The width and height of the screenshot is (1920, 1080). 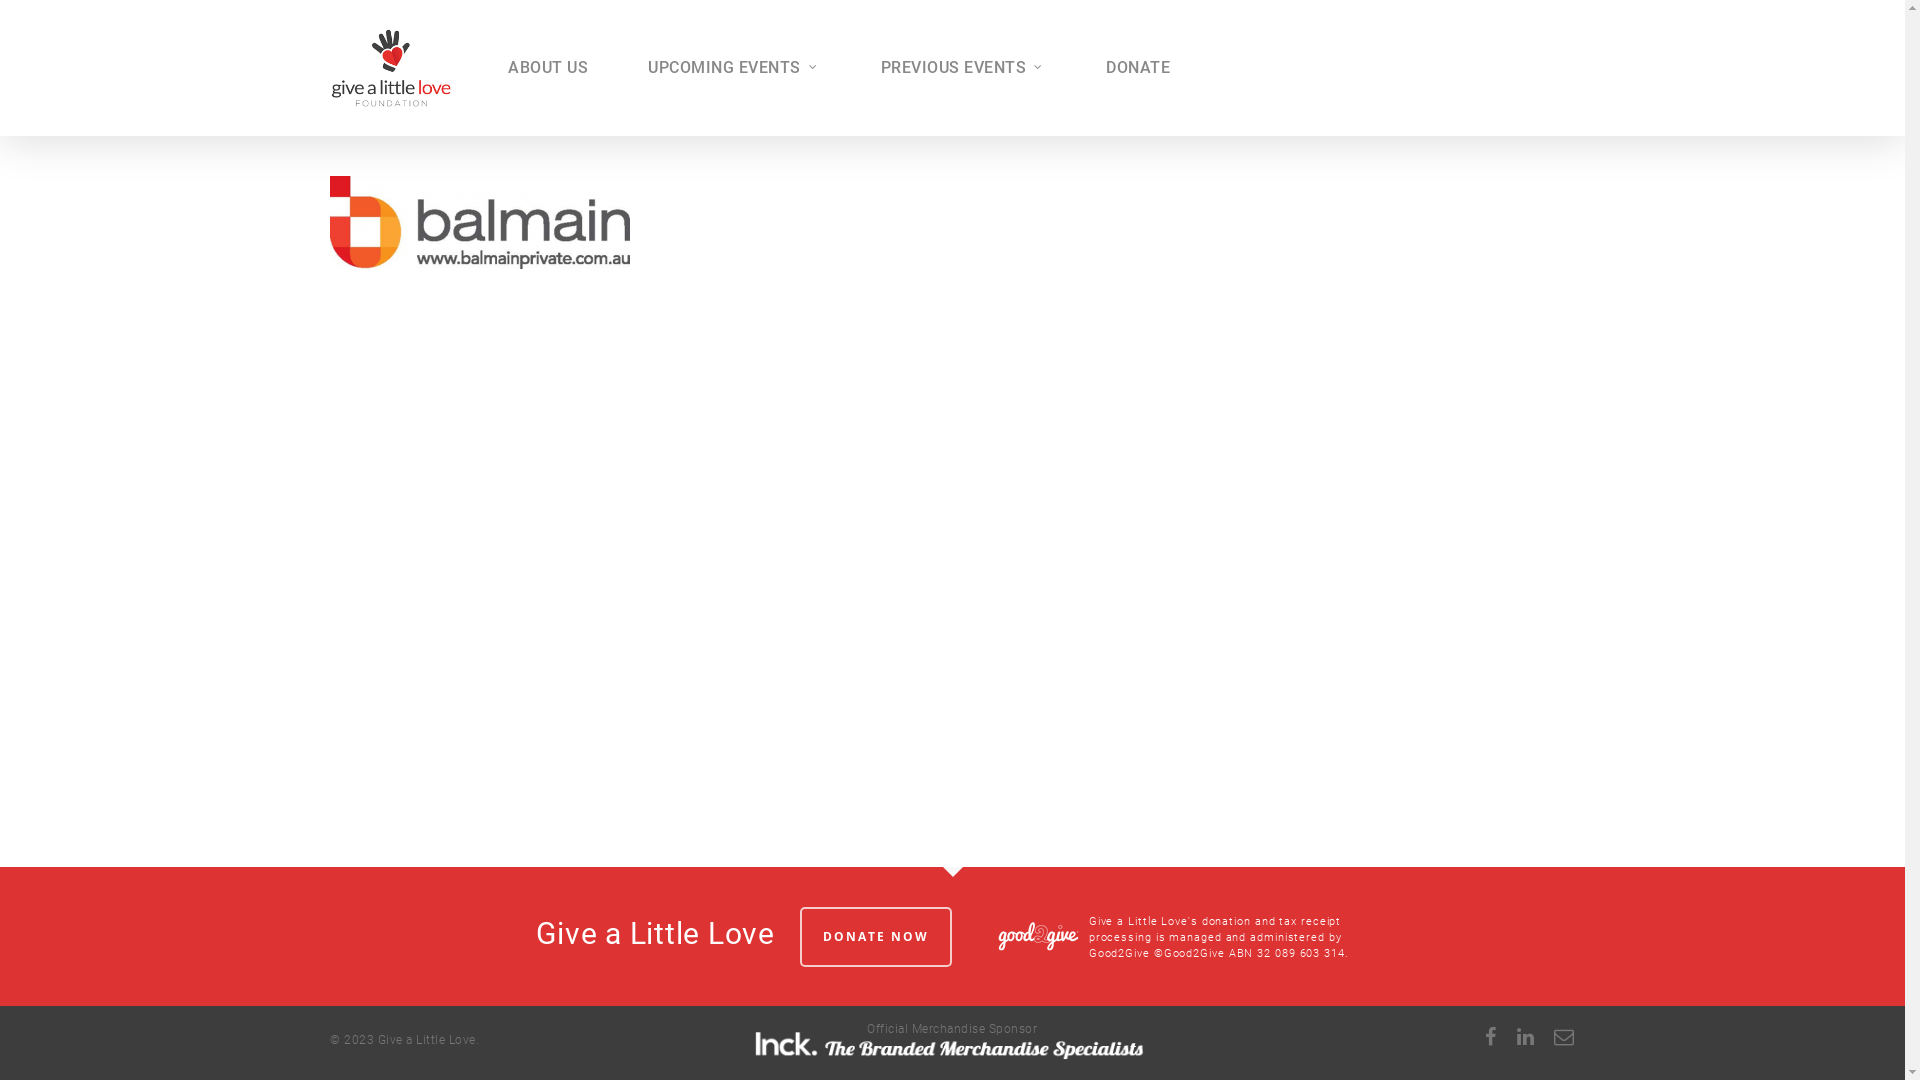 What do you see at coordinates (876, 937) in the screenshot?
I see `DONATE NOW` at bounding box center [876, 937].